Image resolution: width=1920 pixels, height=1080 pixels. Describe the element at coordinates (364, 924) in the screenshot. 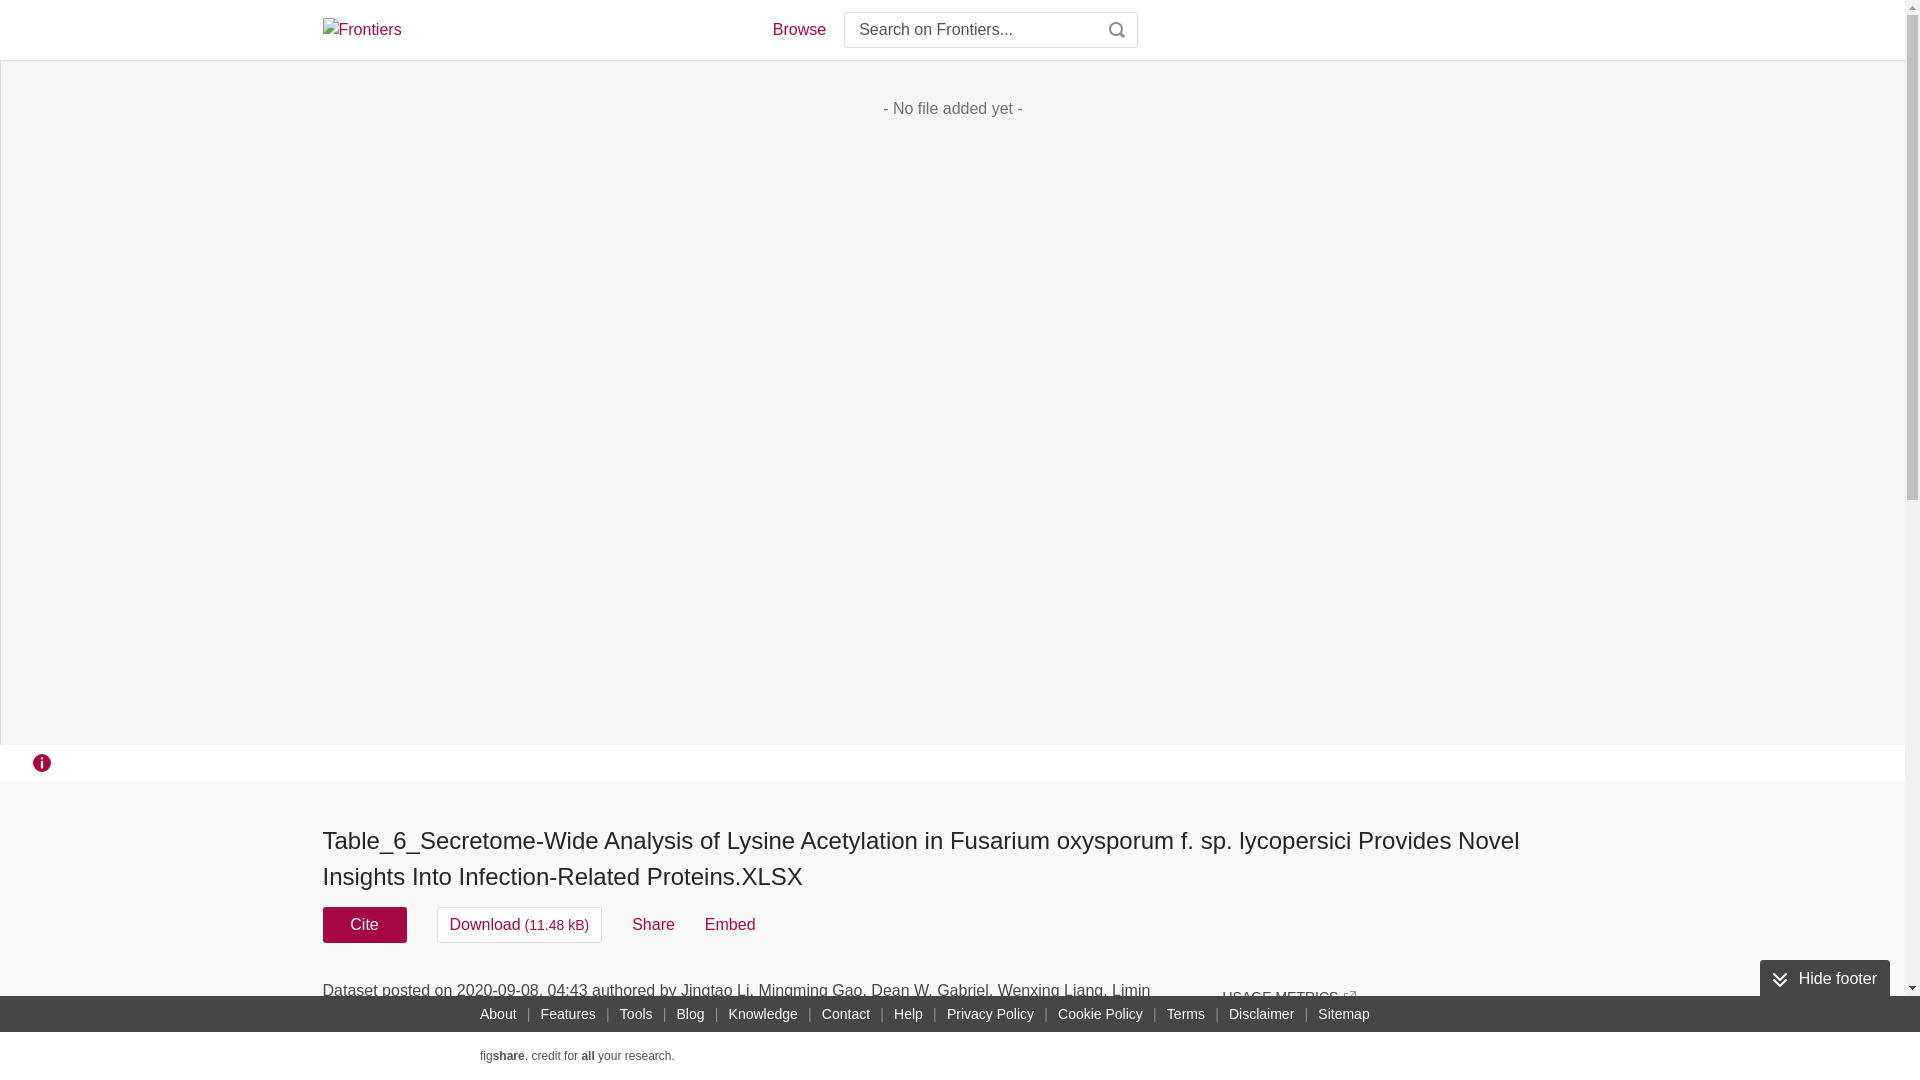

I see `Cite` at that location.